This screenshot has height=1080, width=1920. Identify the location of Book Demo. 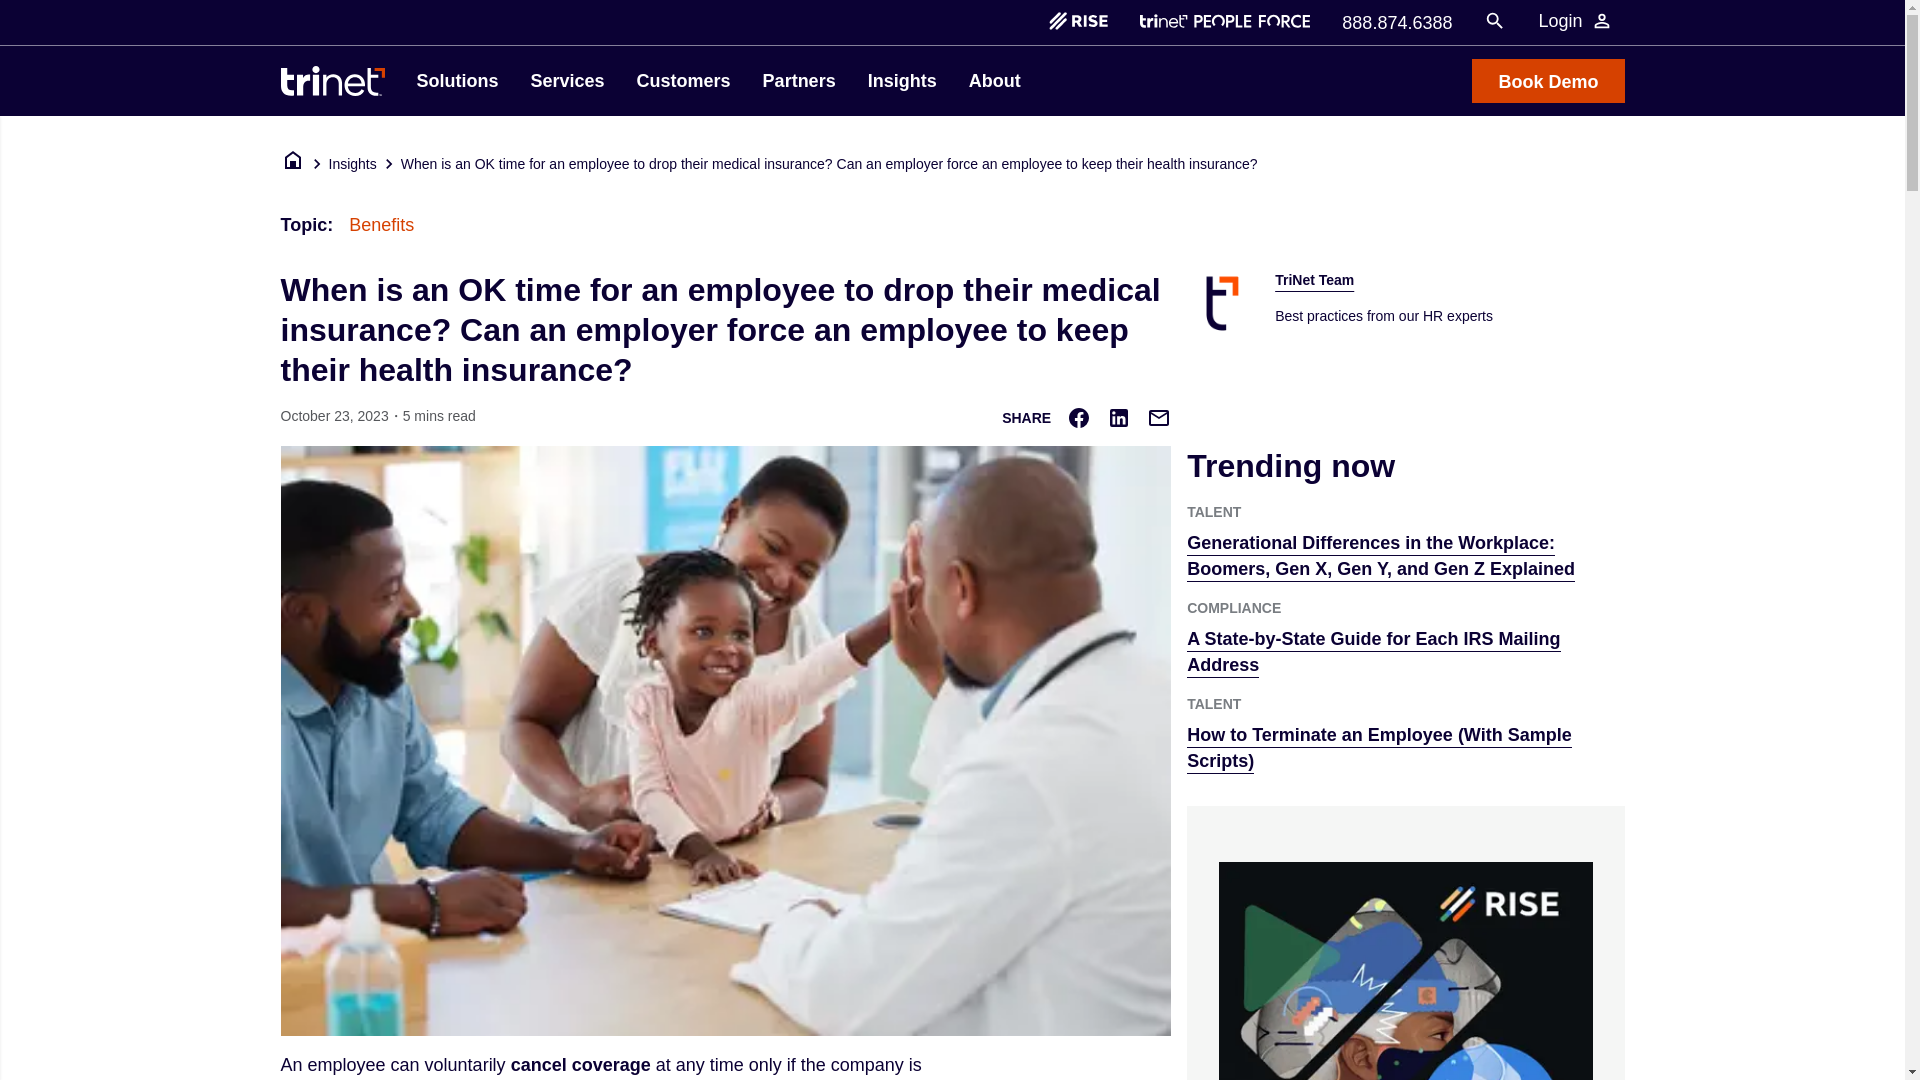
(1548, 80).